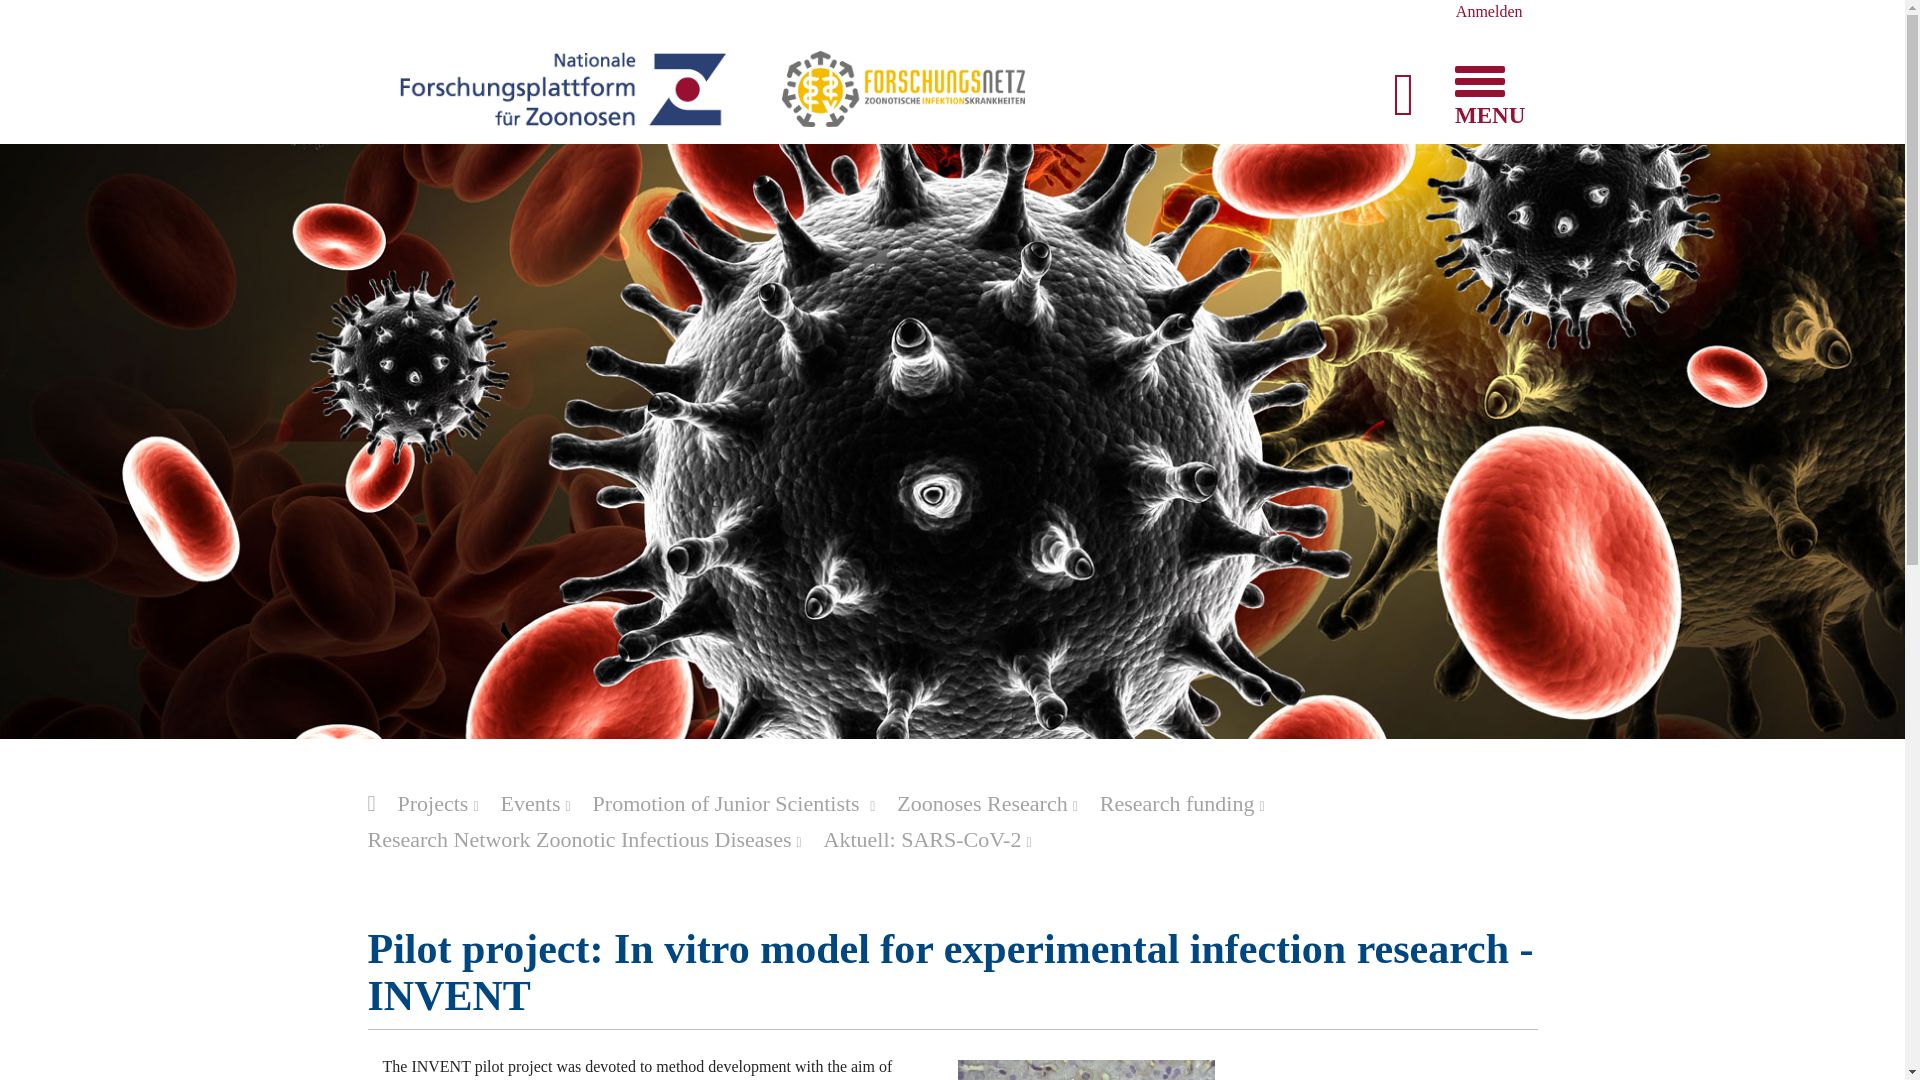  What do you see at coordinates (1477, 81) in the screenshot?
I see `Menu` at bounding box center [1477, 81].